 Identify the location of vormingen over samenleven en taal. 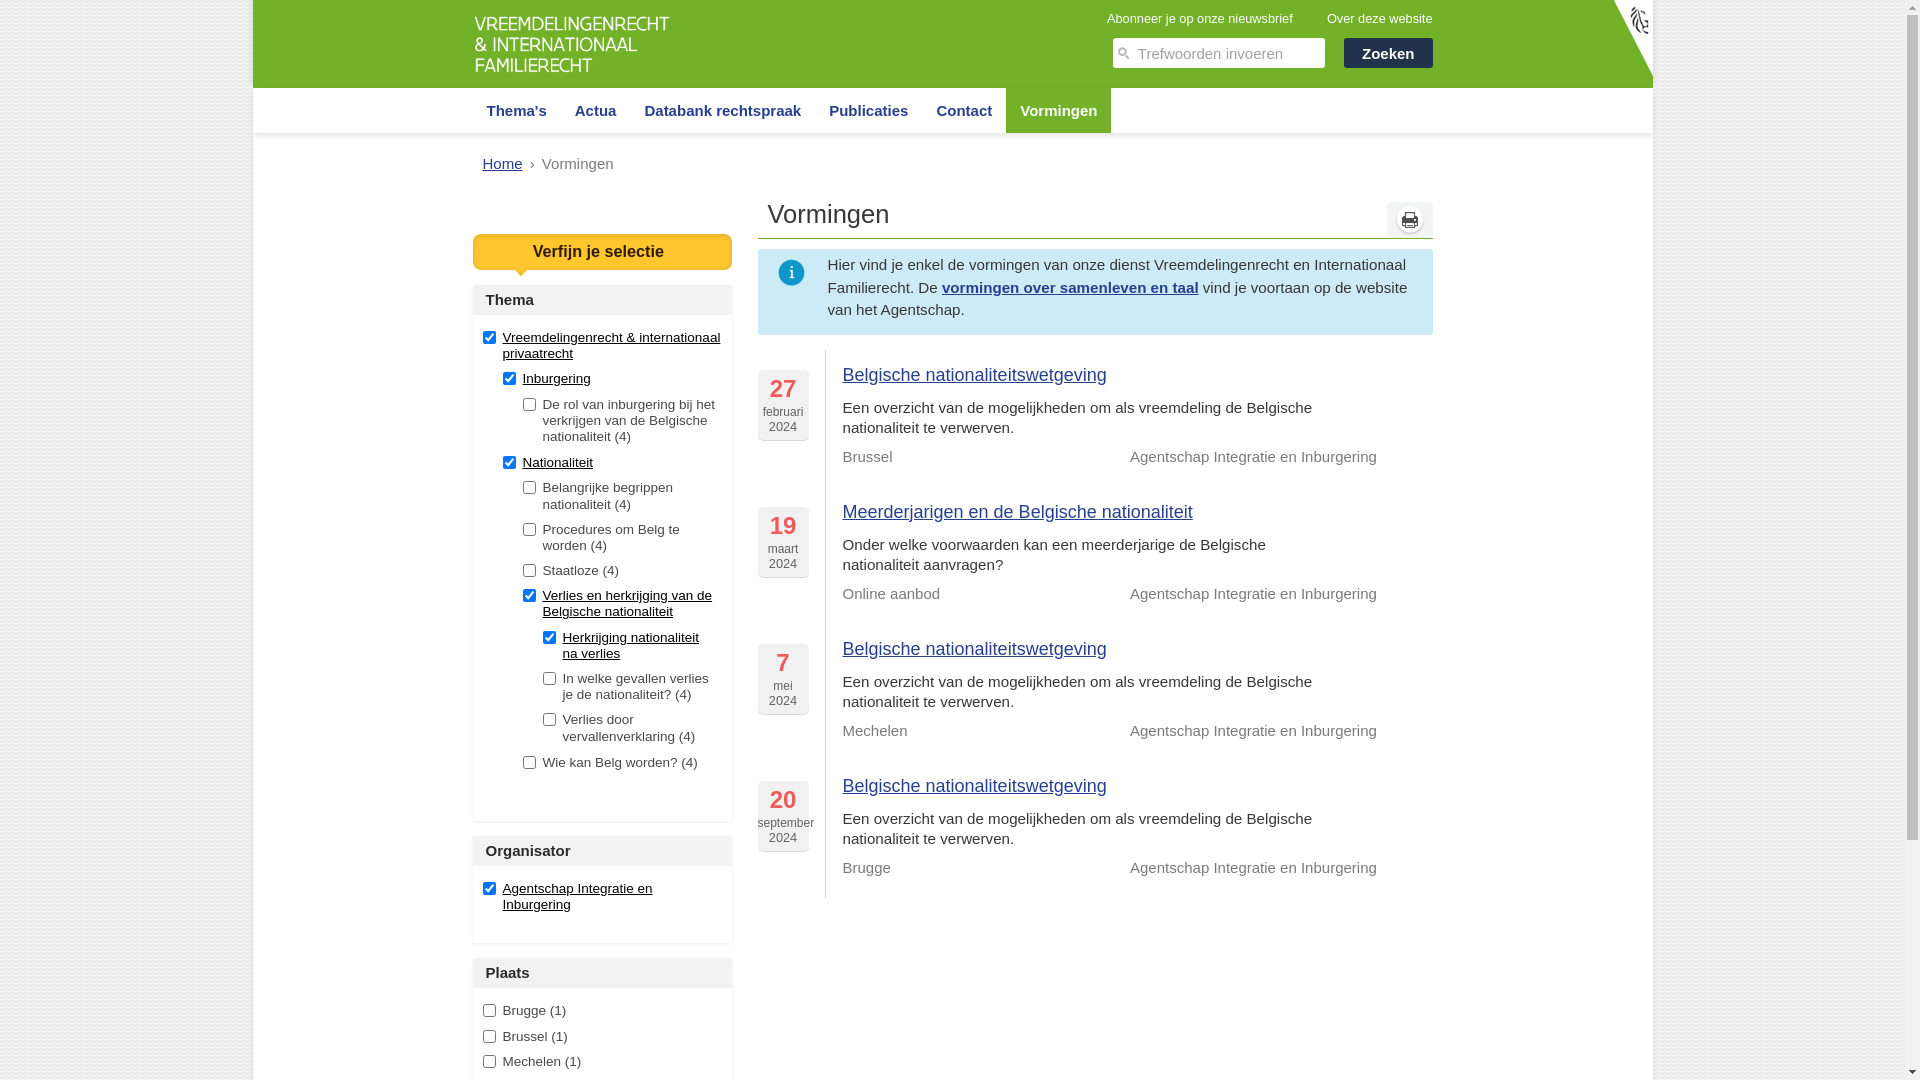
(1070, 288).